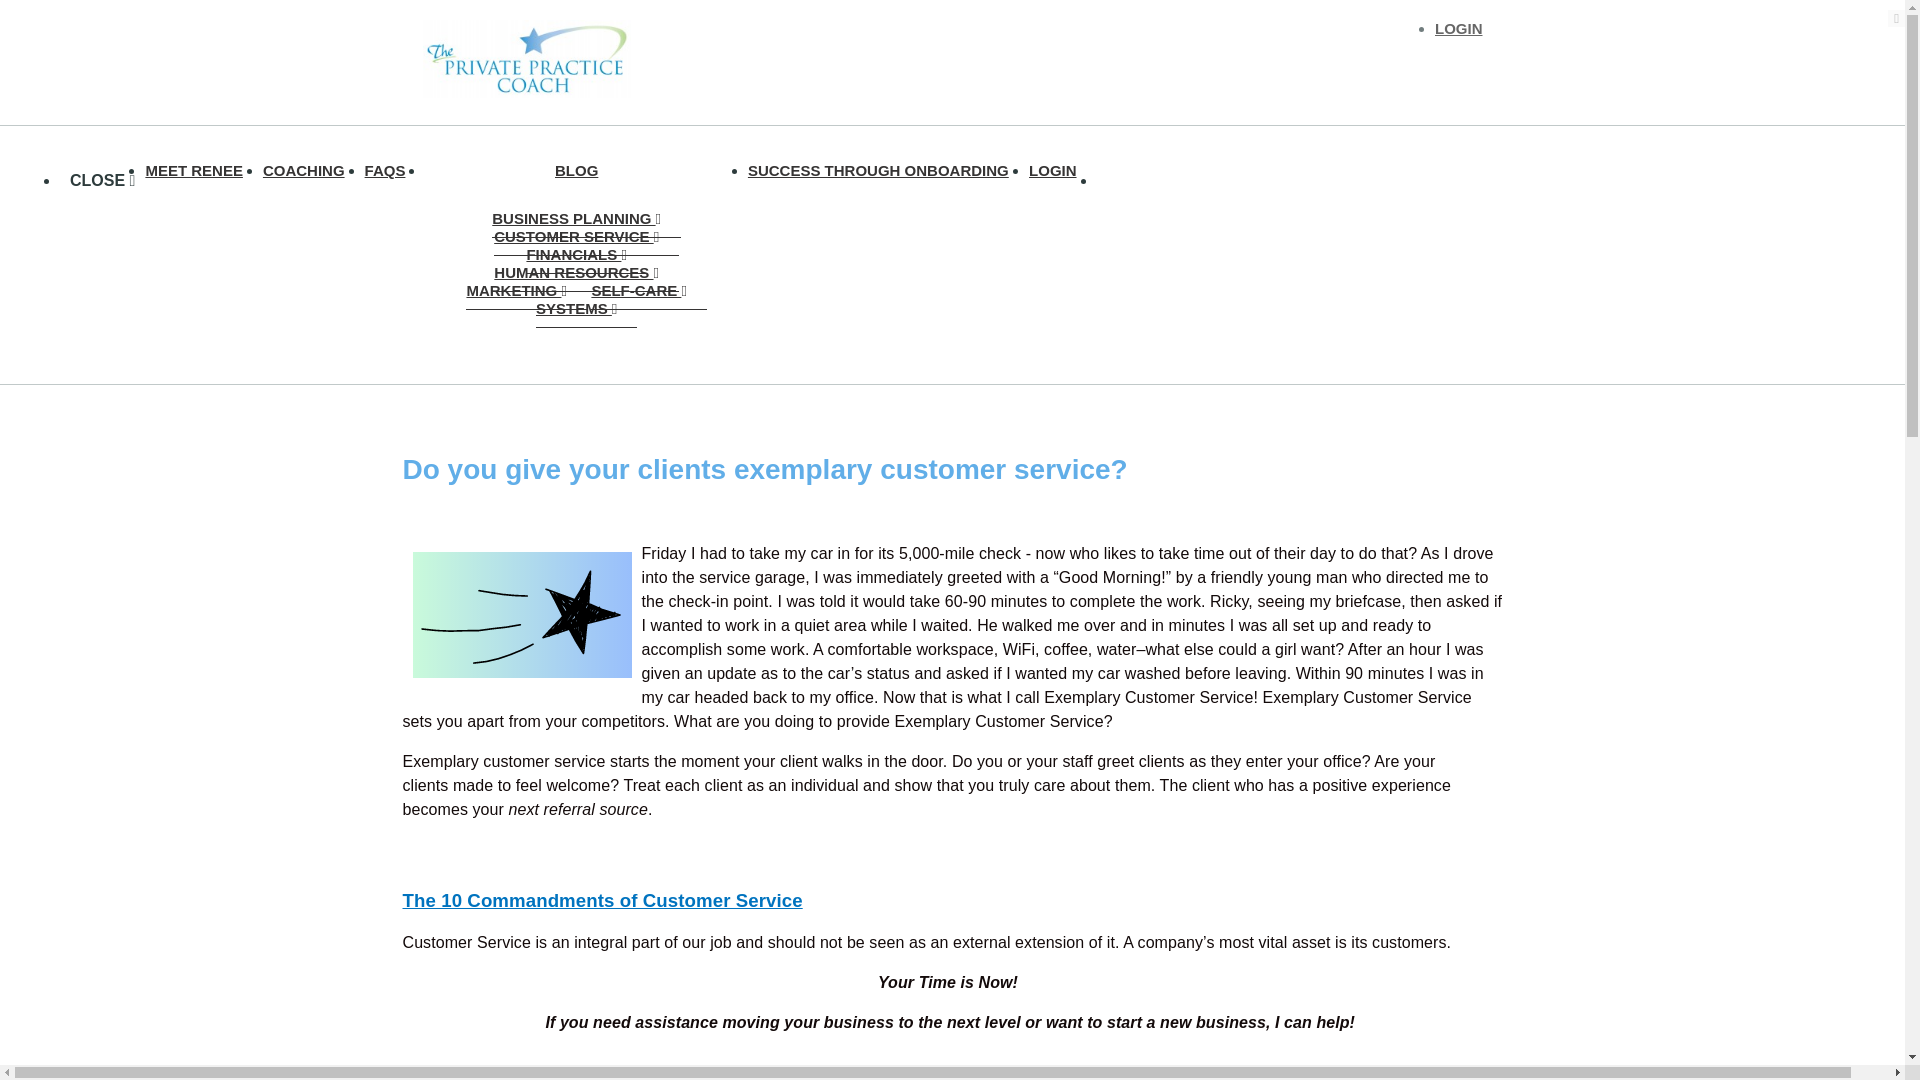 This screenshot has height=1080, width=1920. Describe the element at coordinates (586, 309) in the screenshot. I see `SYSTEMS` at that location.